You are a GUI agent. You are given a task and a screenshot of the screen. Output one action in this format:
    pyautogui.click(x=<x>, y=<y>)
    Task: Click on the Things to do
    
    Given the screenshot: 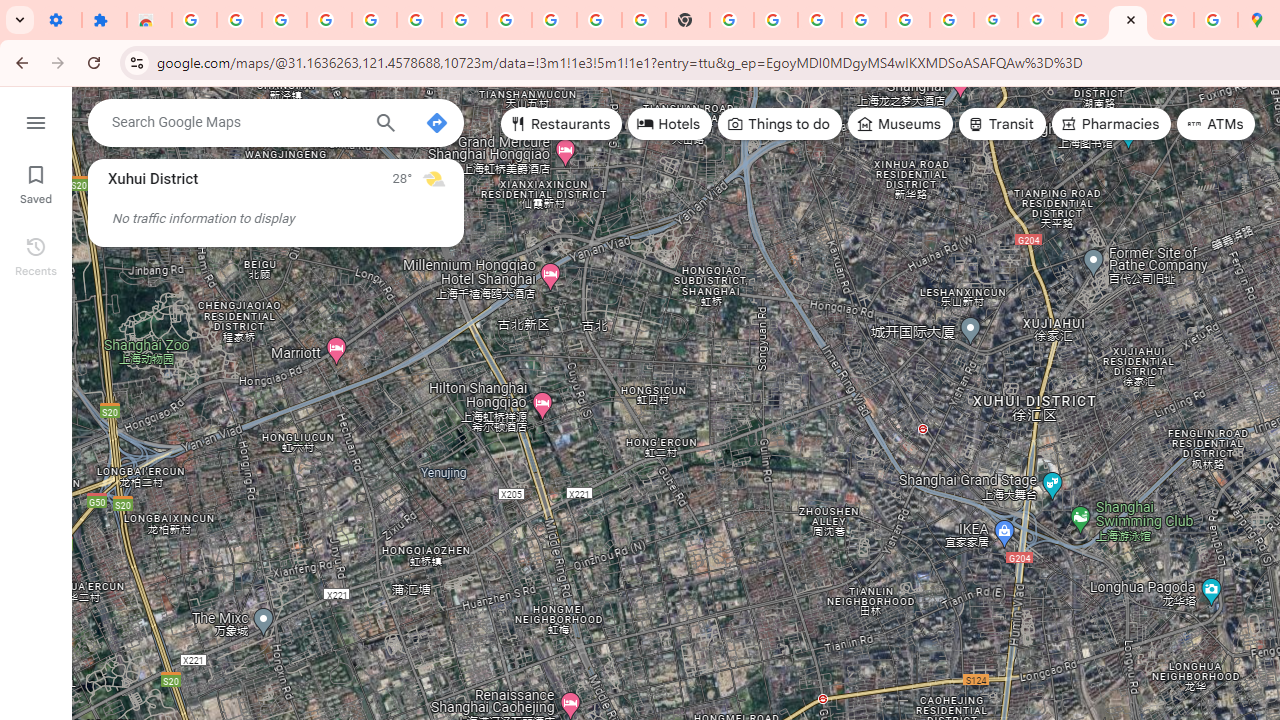 What is the action you would take?
    pyautogui.click(x=780, y=124)
    